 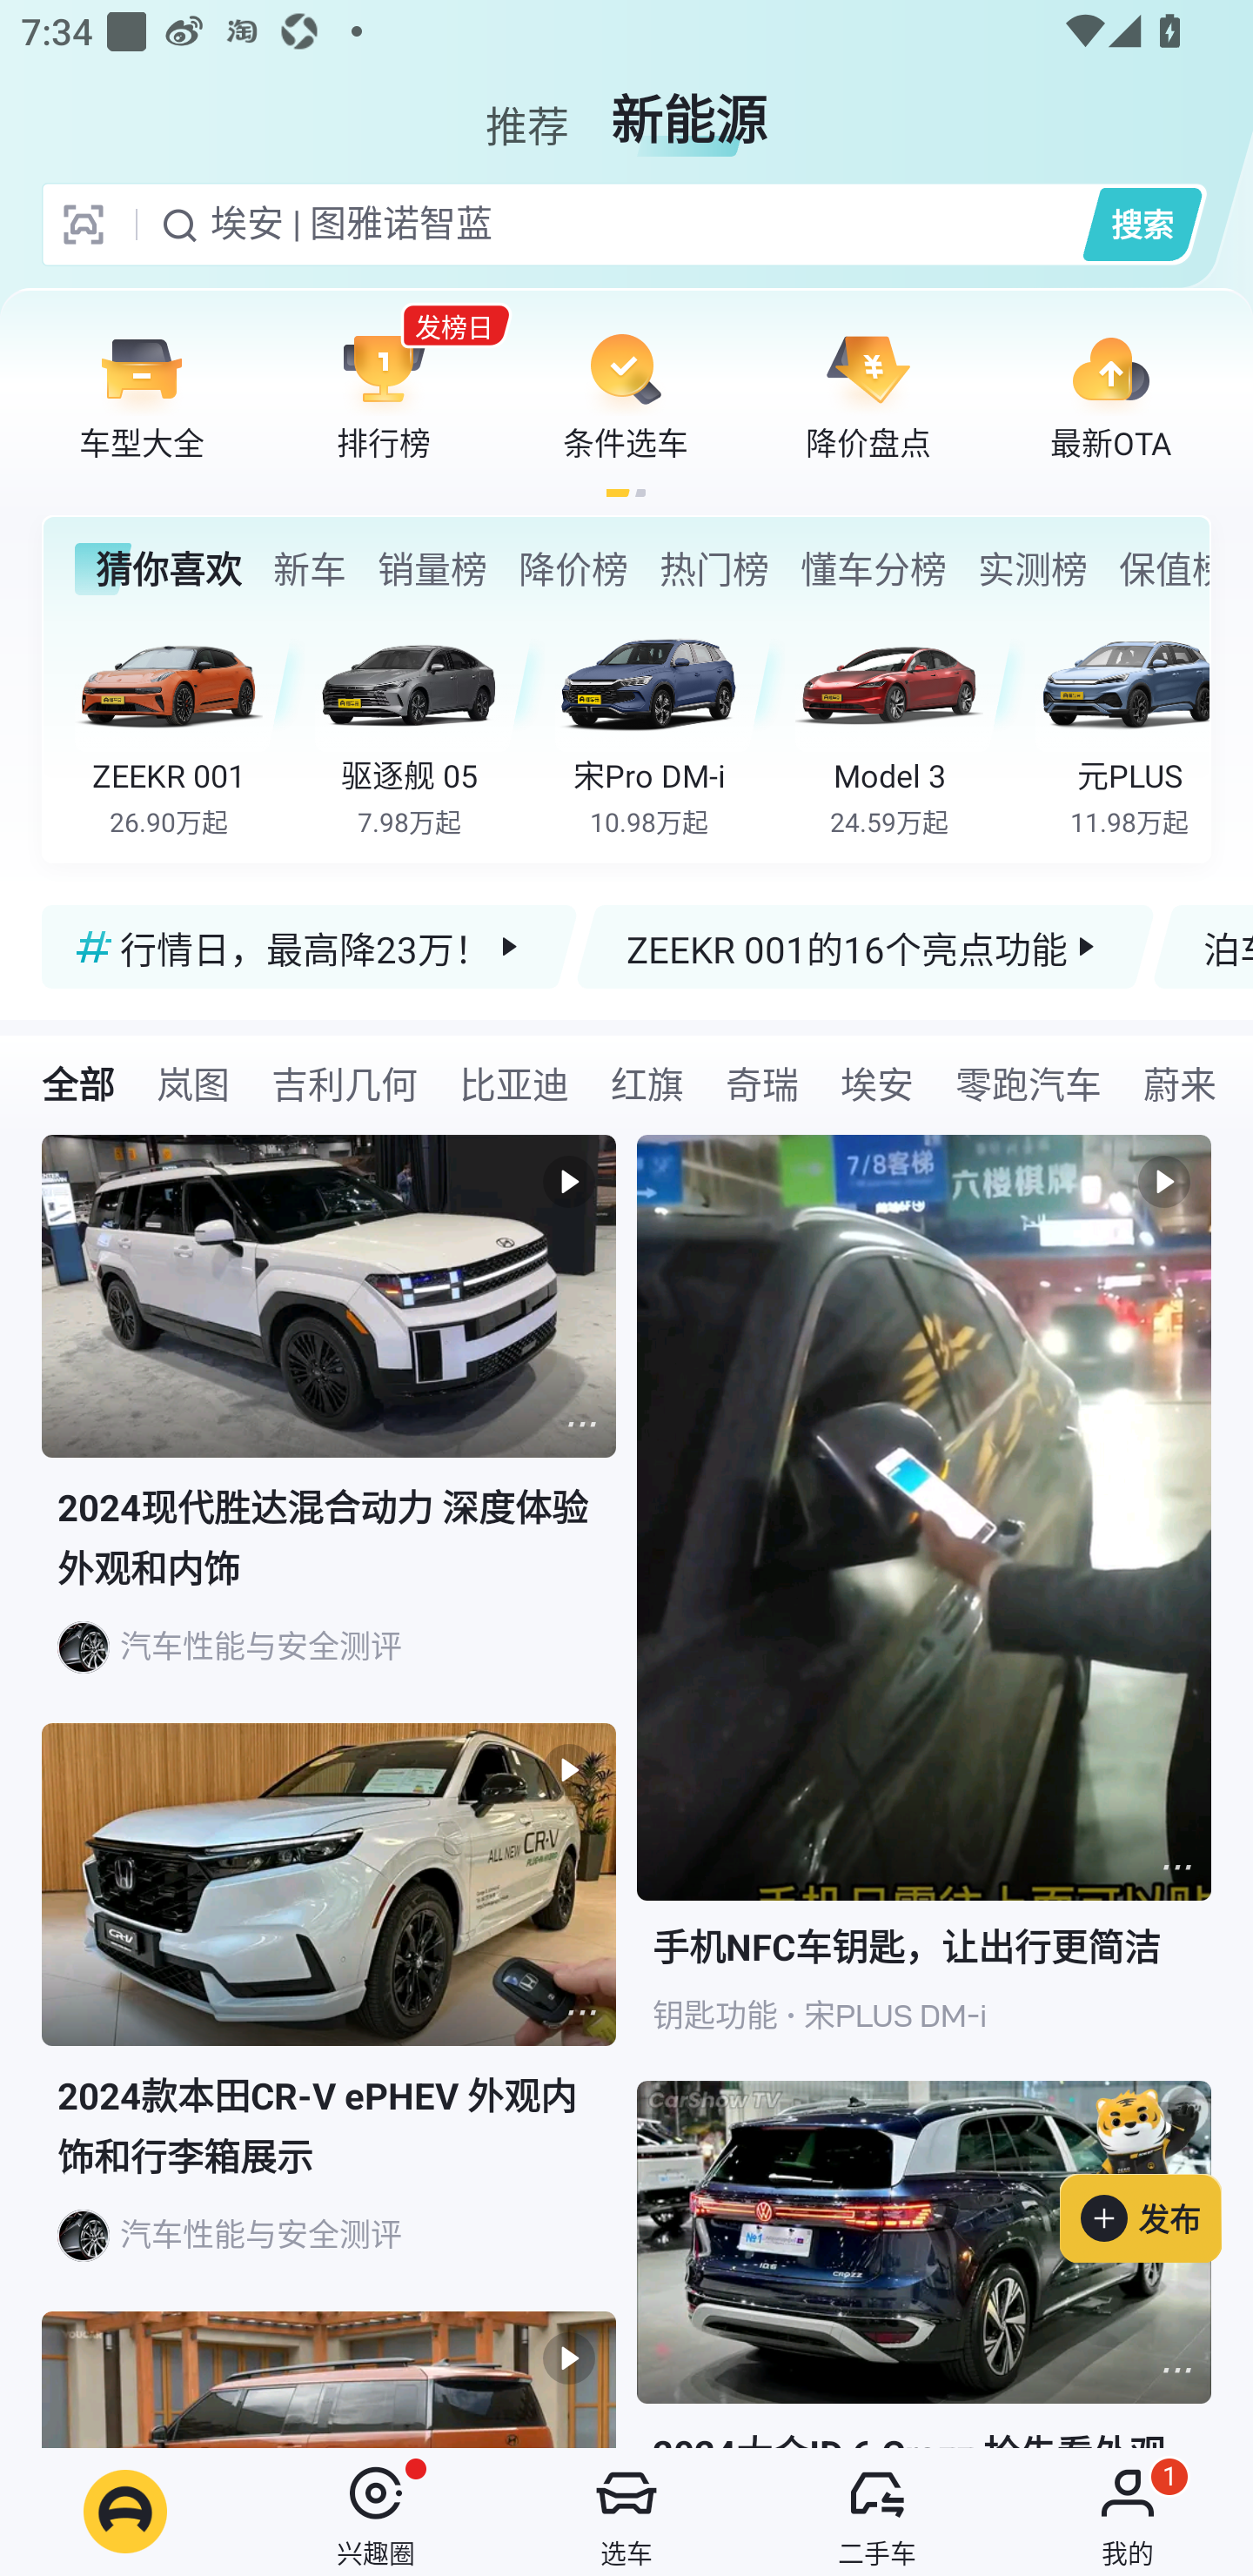 I want to click on 岚图, so click(x=193, y=1083).